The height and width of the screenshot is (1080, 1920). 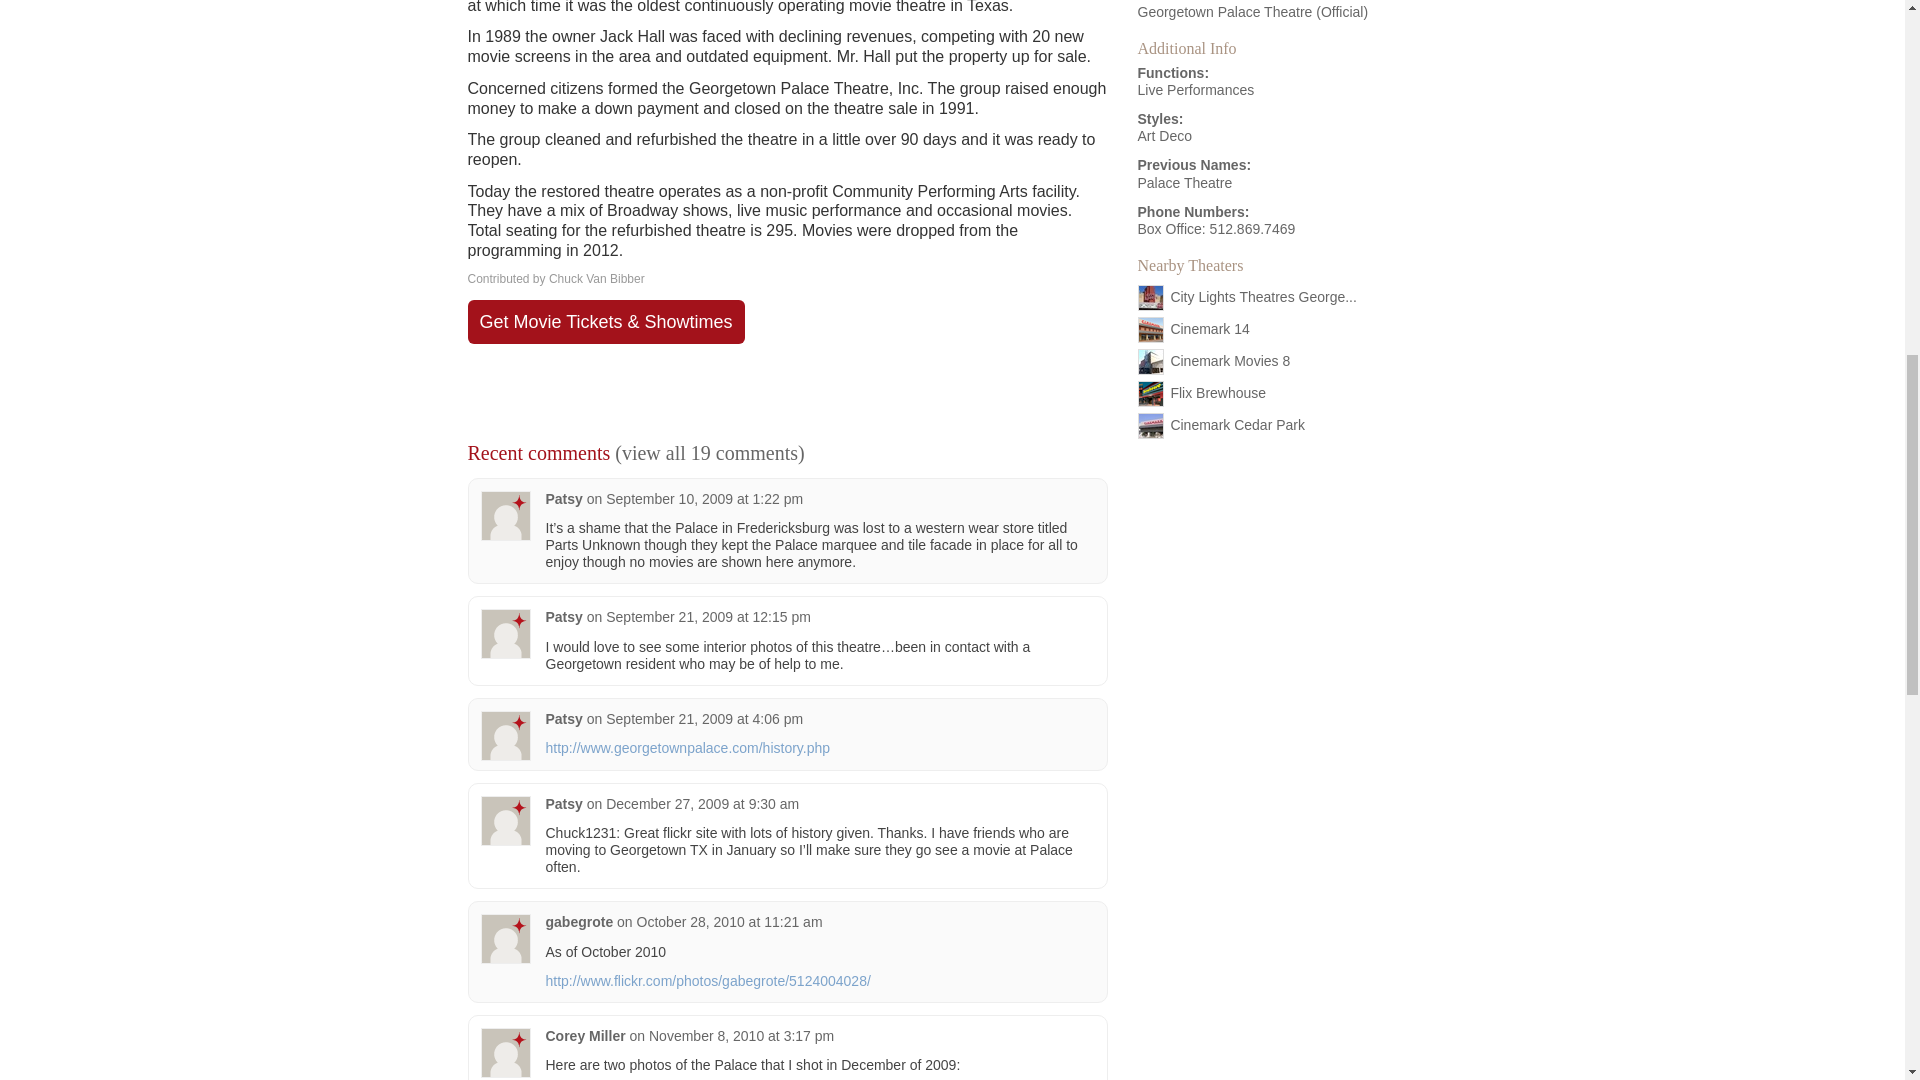 What do you see at coordinates (1217, 392) in the screenshot?
I see `Flix Brewhouse` at bounding box center [1217, 392].